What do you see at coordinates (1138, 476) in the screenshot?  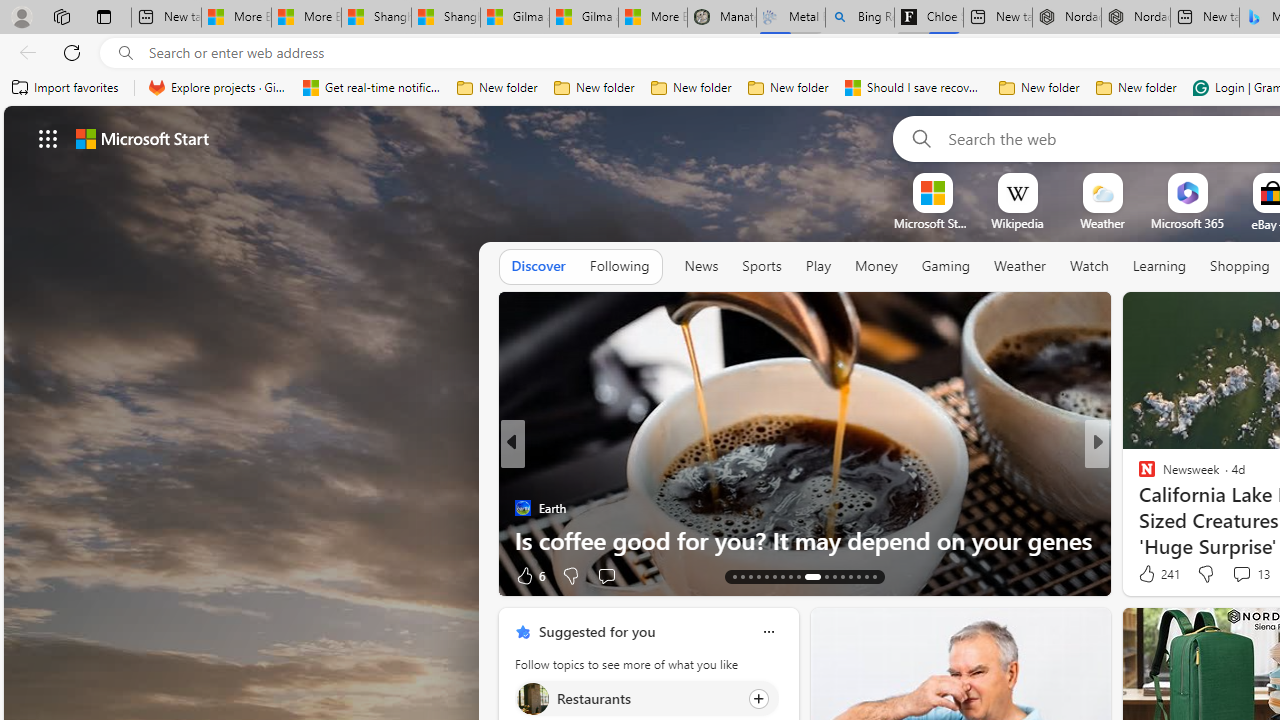 I see `ETNT Mind+Body` at bounding box center [1138, 476].